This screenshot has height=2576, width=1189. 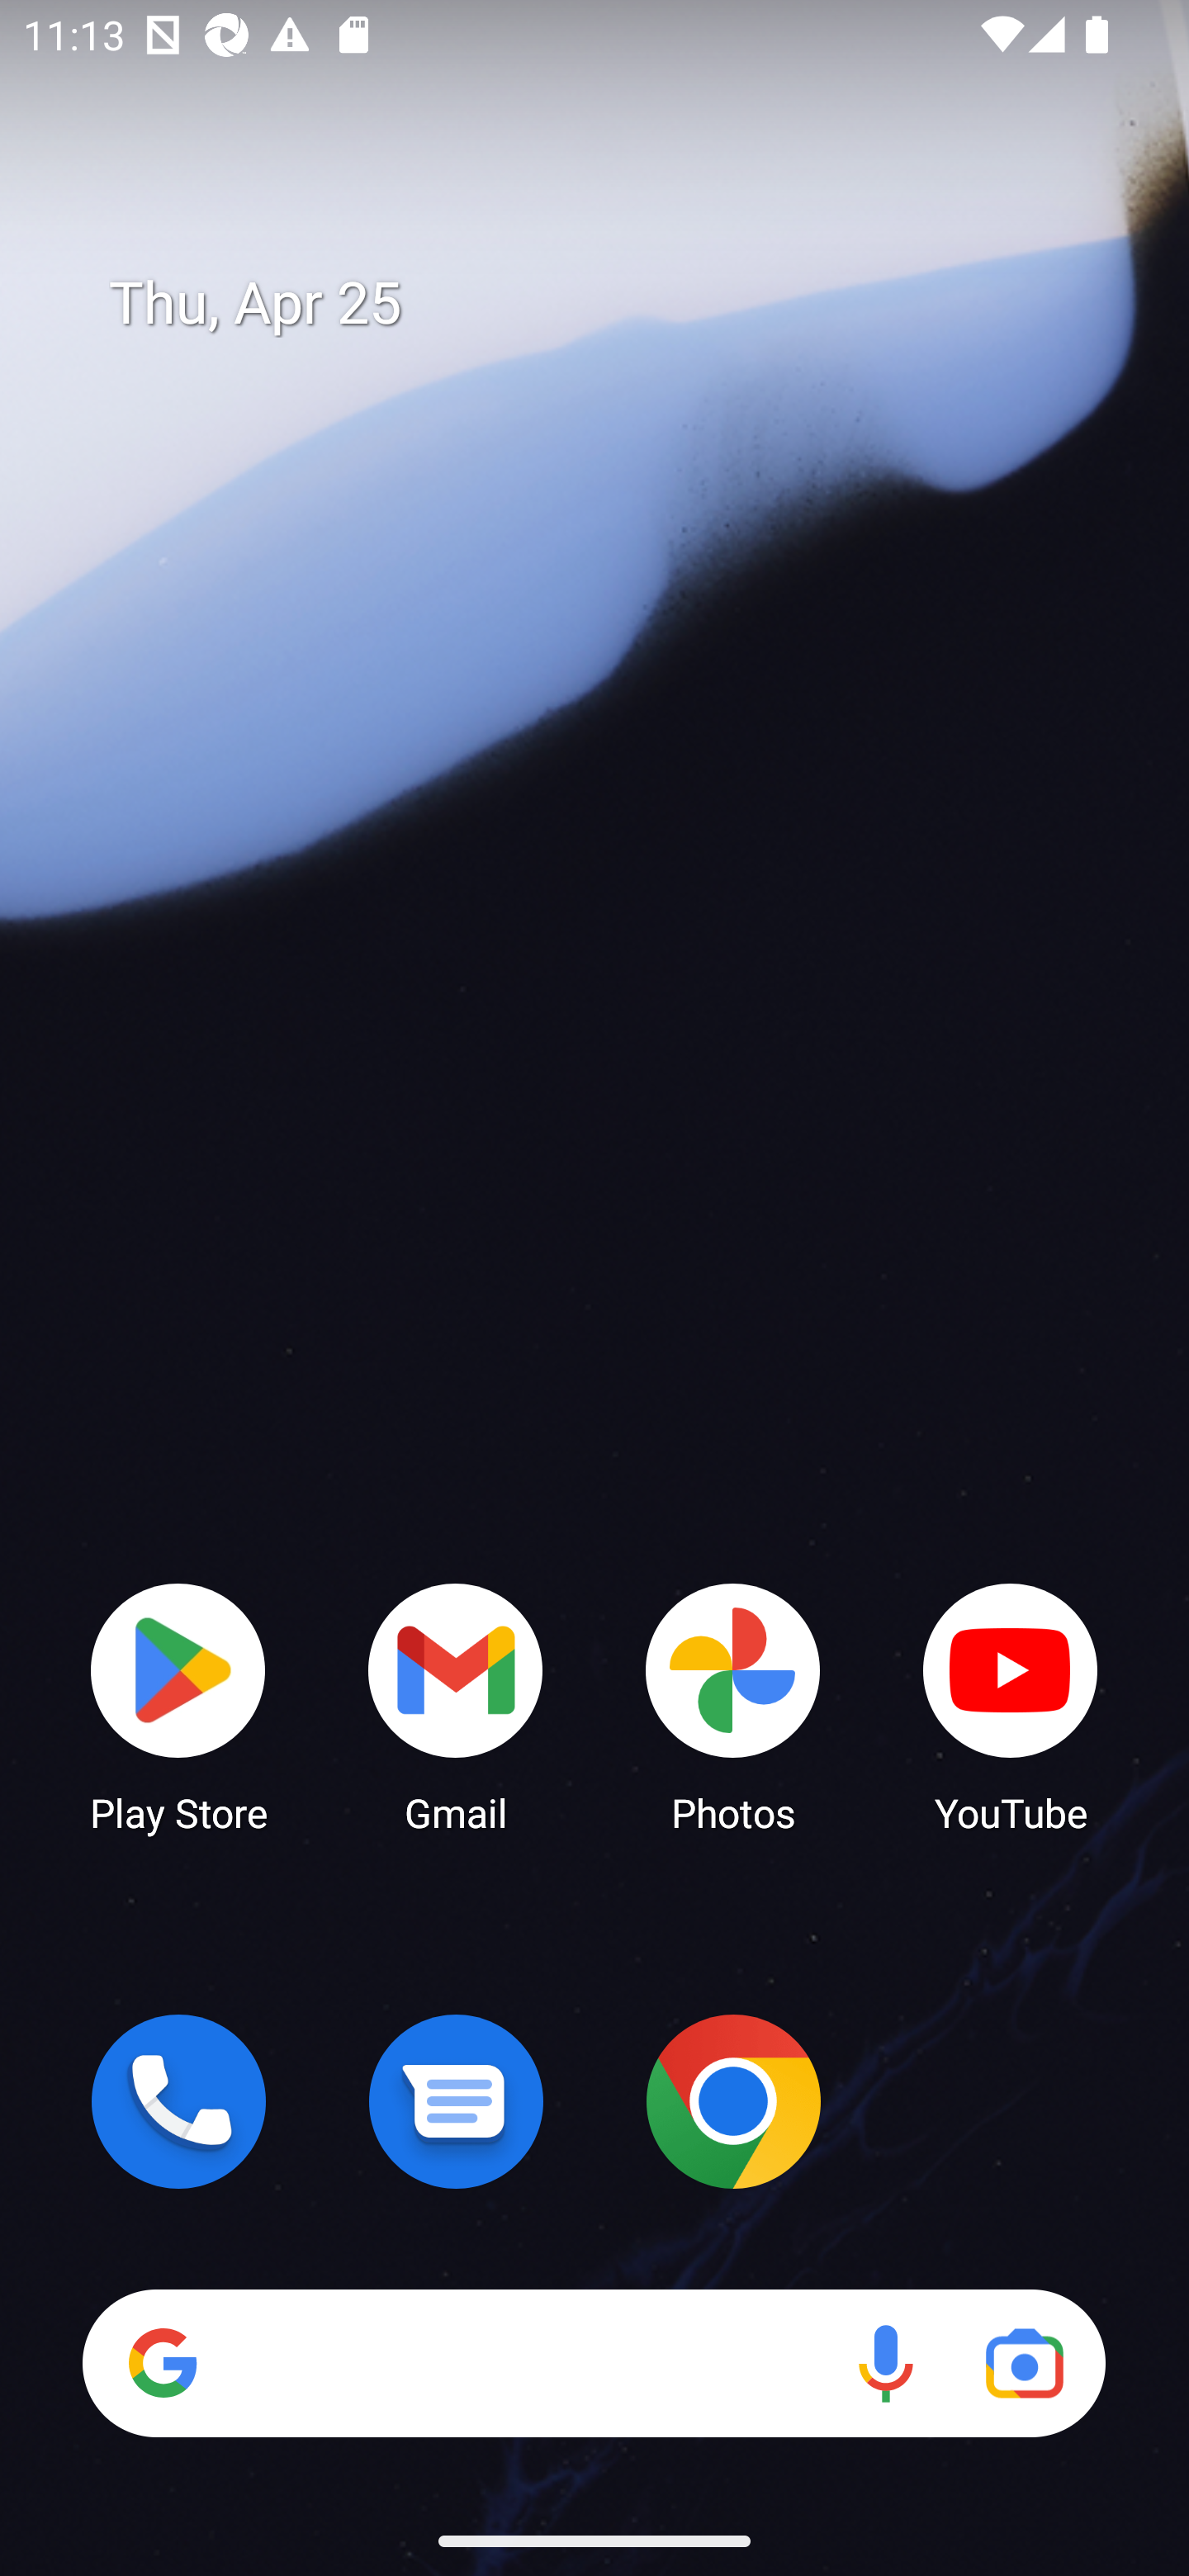 I want to click on Voice search, so click(x=885, y=2363).